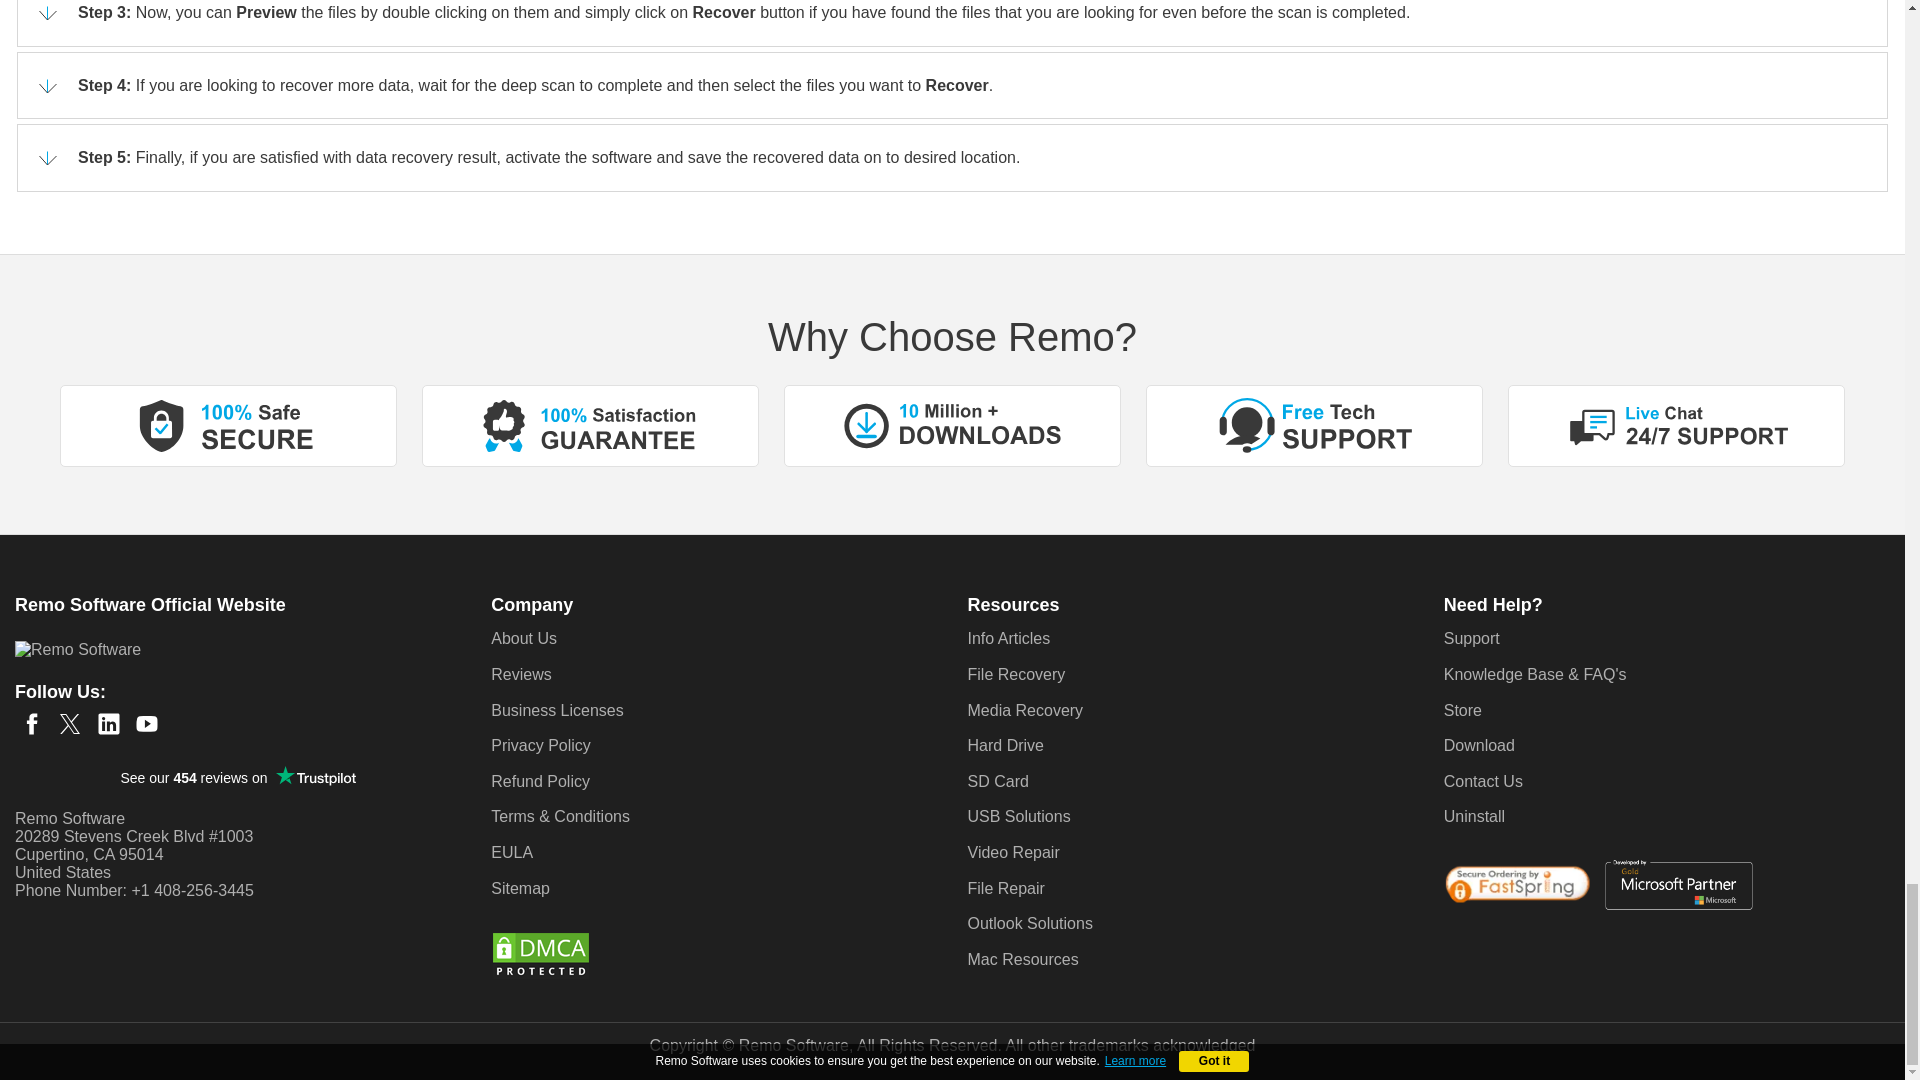 The height and width of the screenshot is (1080, 1920). What do you see at coordinates (238, 777) in the screenshot?
I see `Customer reviews powered by Trustpilot` at bounding box center [238, 777].